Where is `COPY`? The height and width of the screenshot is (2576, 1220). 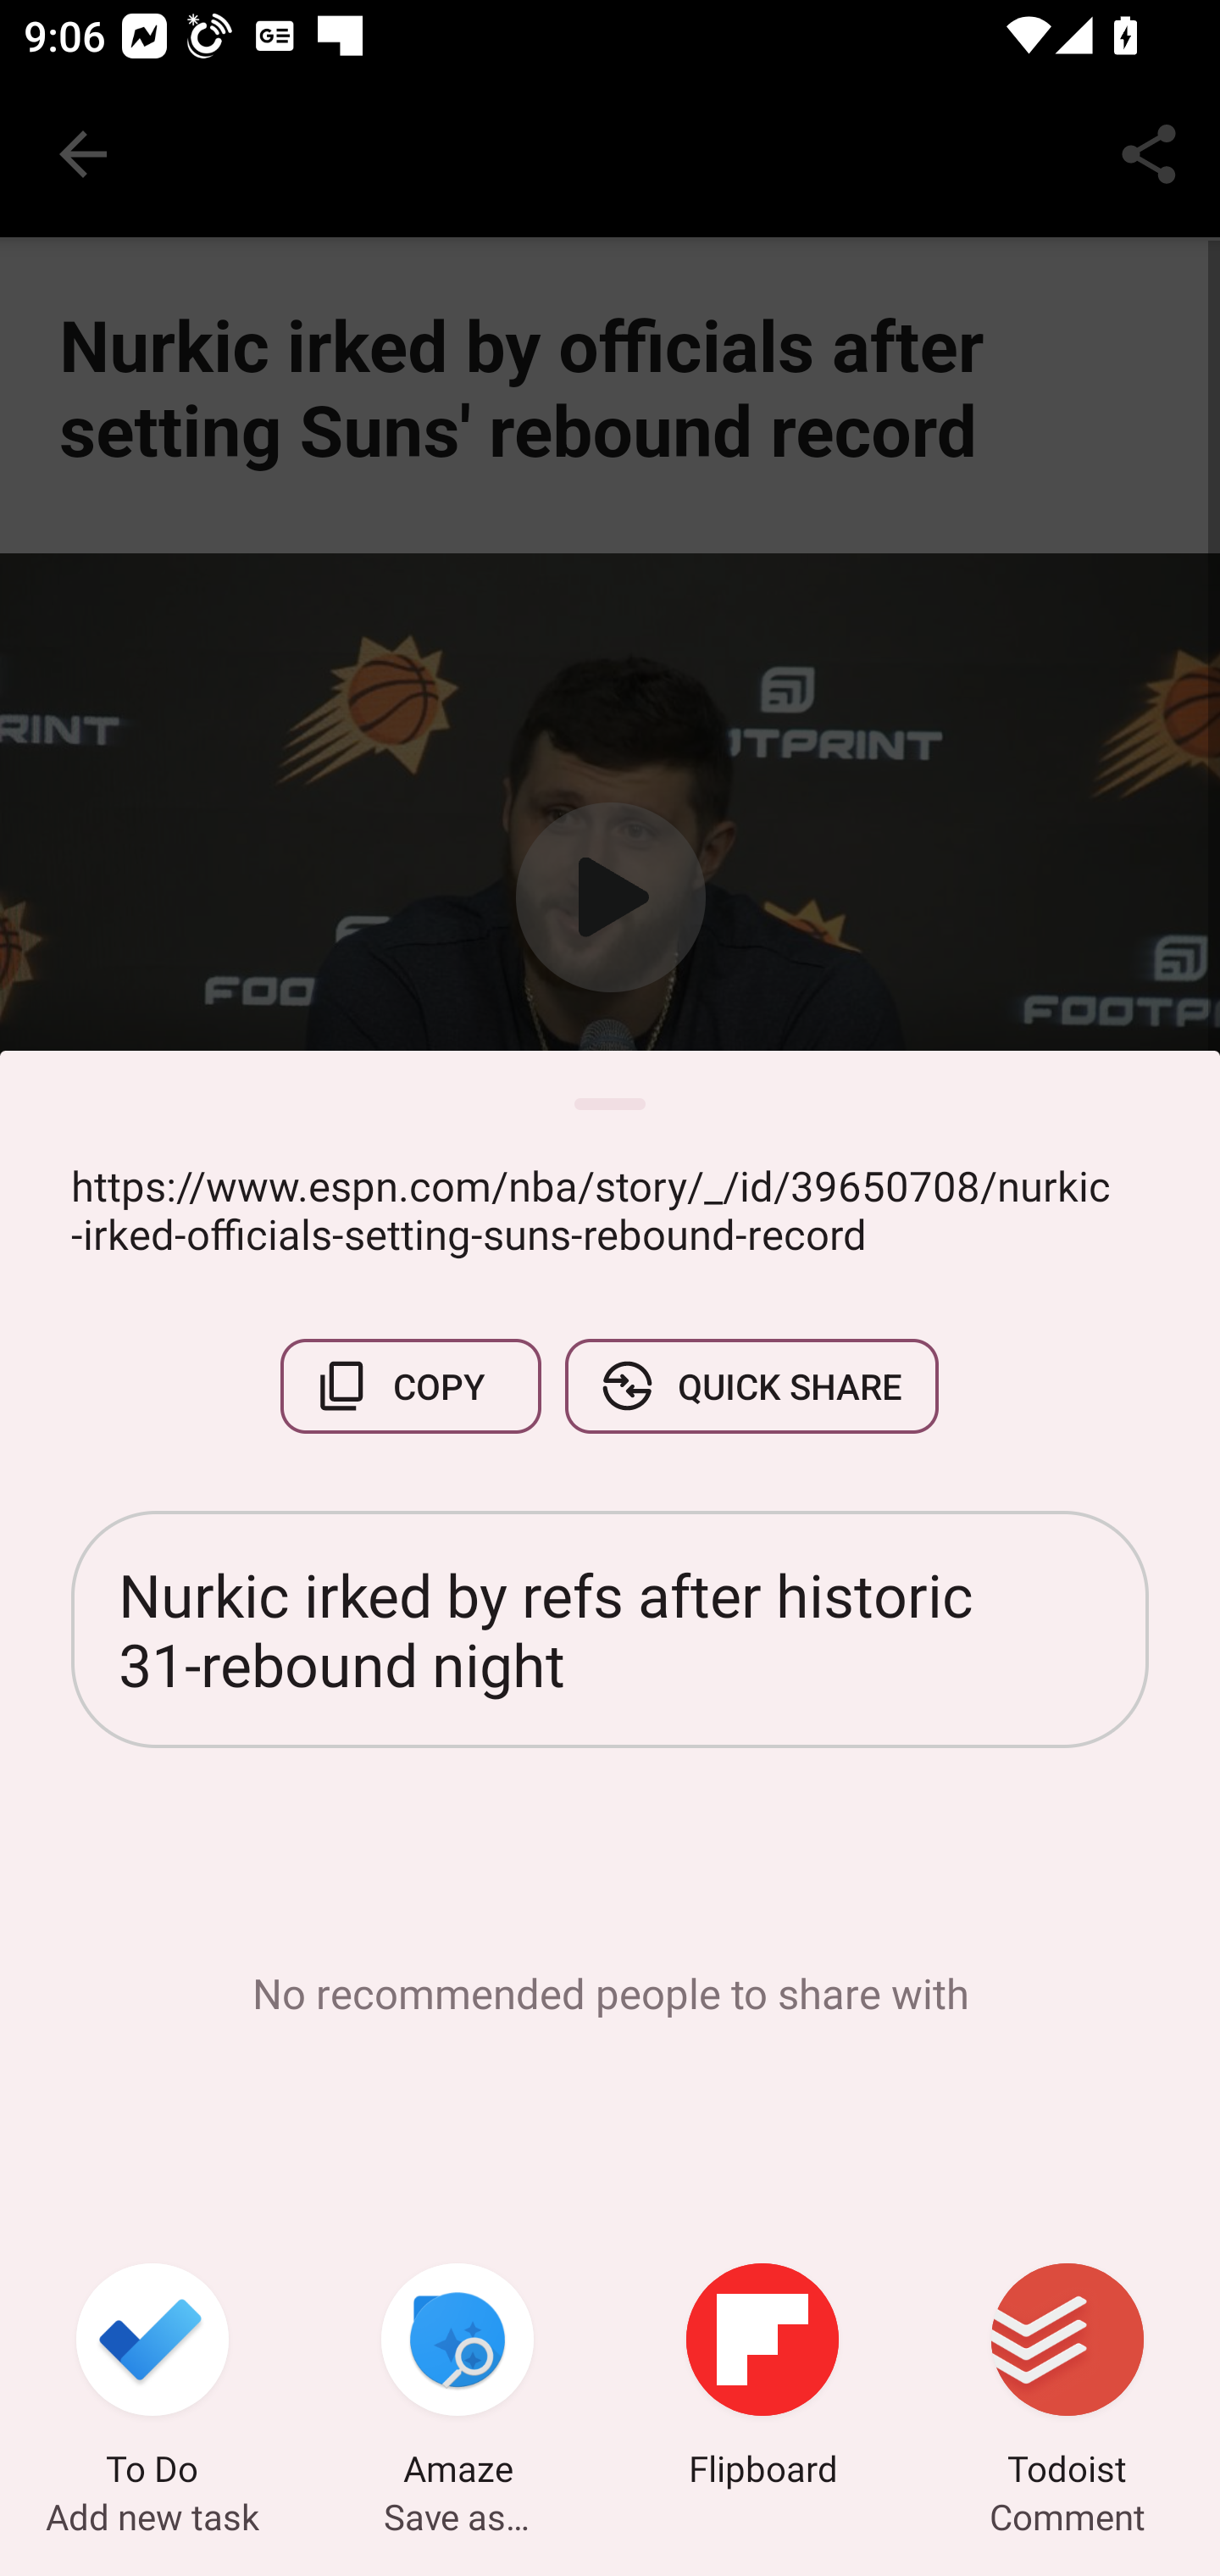 COPY is located at coordinates (411, 1386).